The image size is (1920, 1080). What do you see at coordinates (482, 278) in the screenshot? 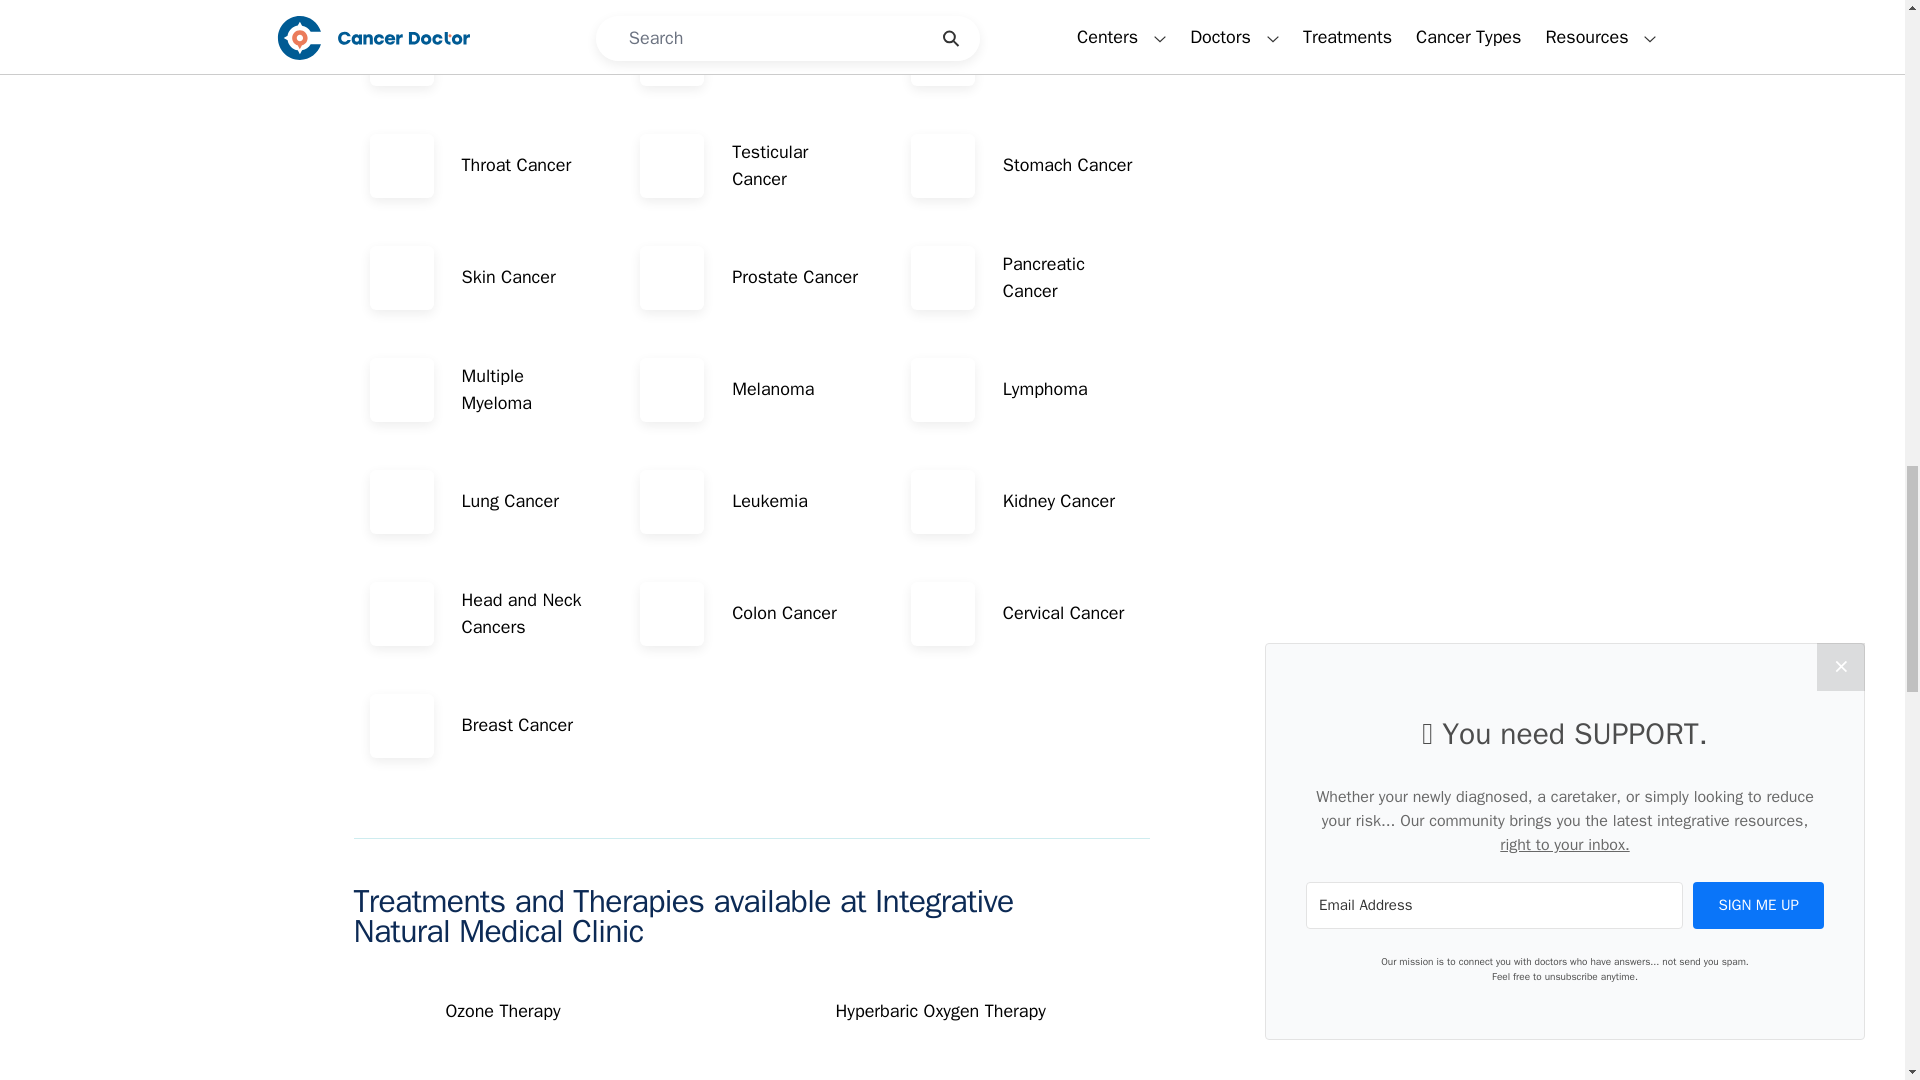
I see `Skin Cancer` at bounding box center [482, 278].